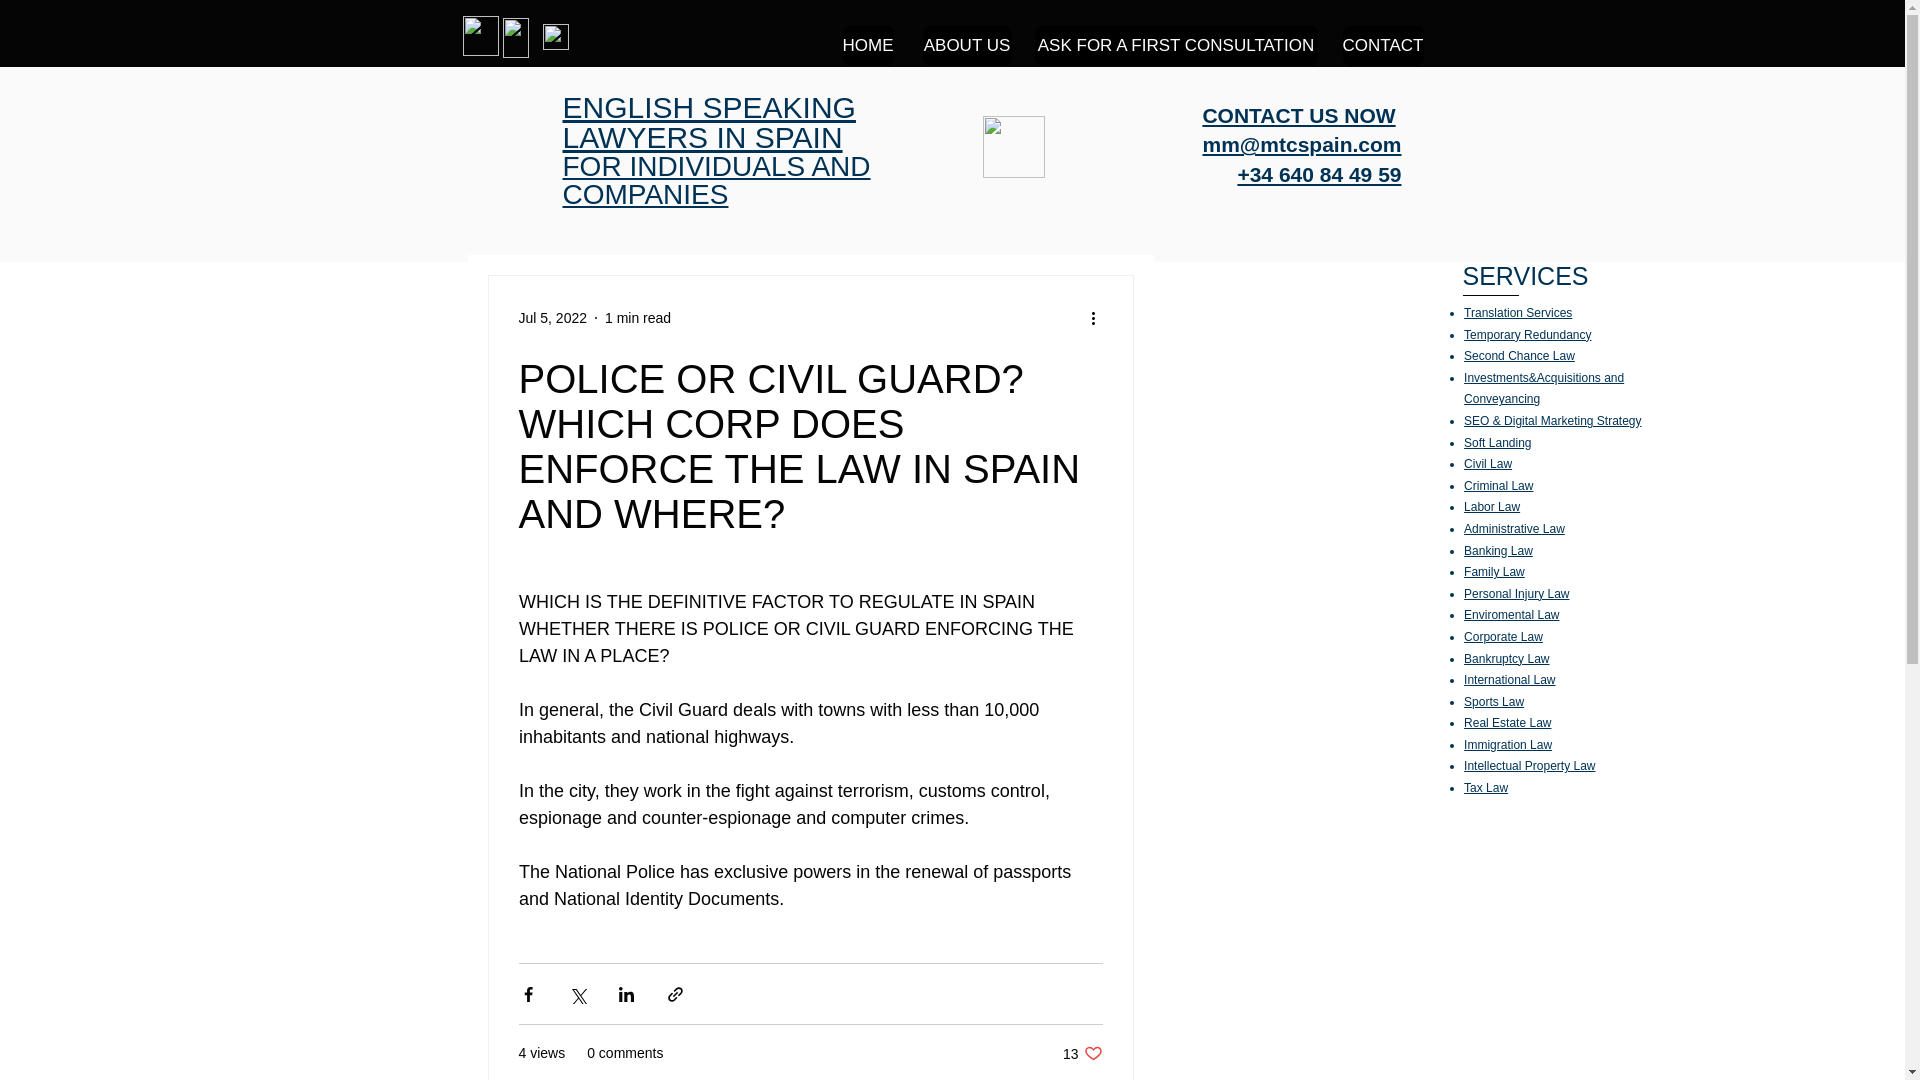 The image size is (1920, 1080). I want to click on FOR INDIVIDUALS AND, so click(716, 166).